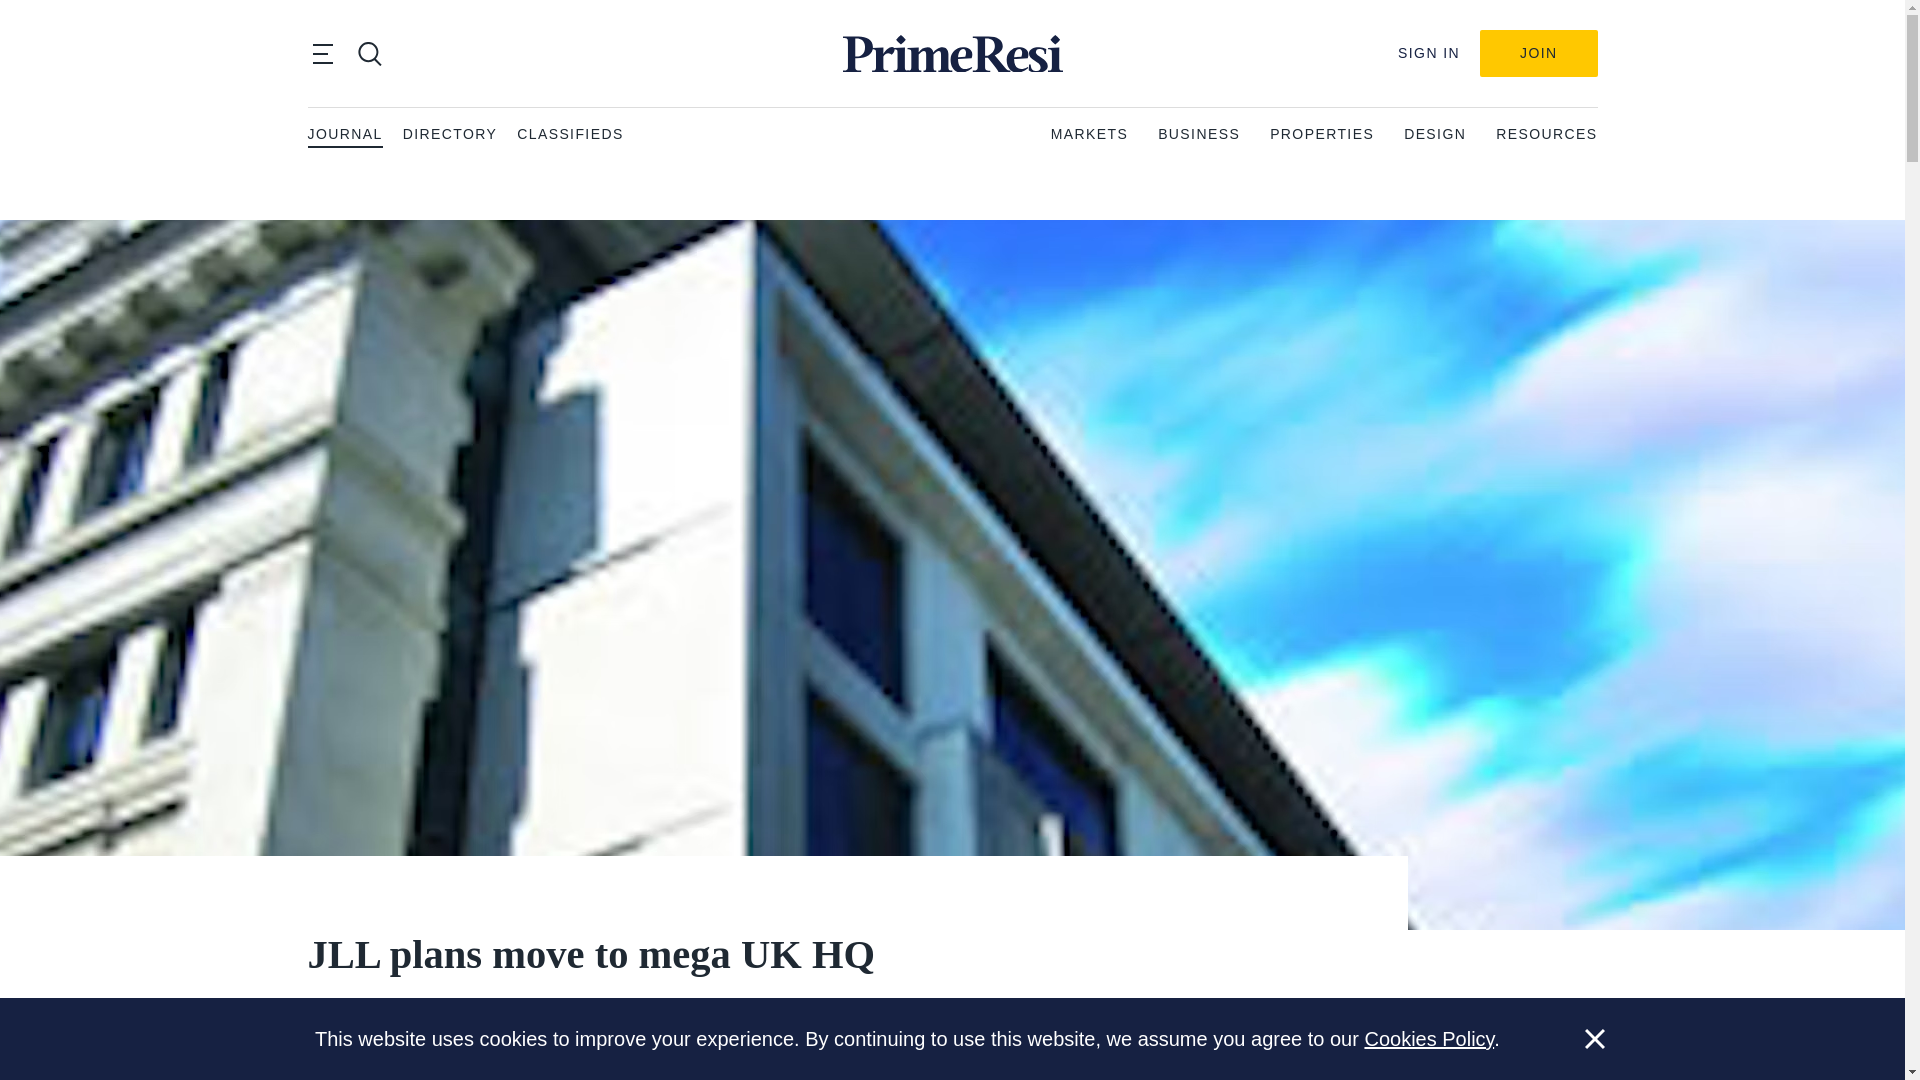 The image size is (1920, 1080). What do you see at coordinates (1198, 134) in the screenshot?
I see `BUSINESS` at bounding box center [1198, 134].